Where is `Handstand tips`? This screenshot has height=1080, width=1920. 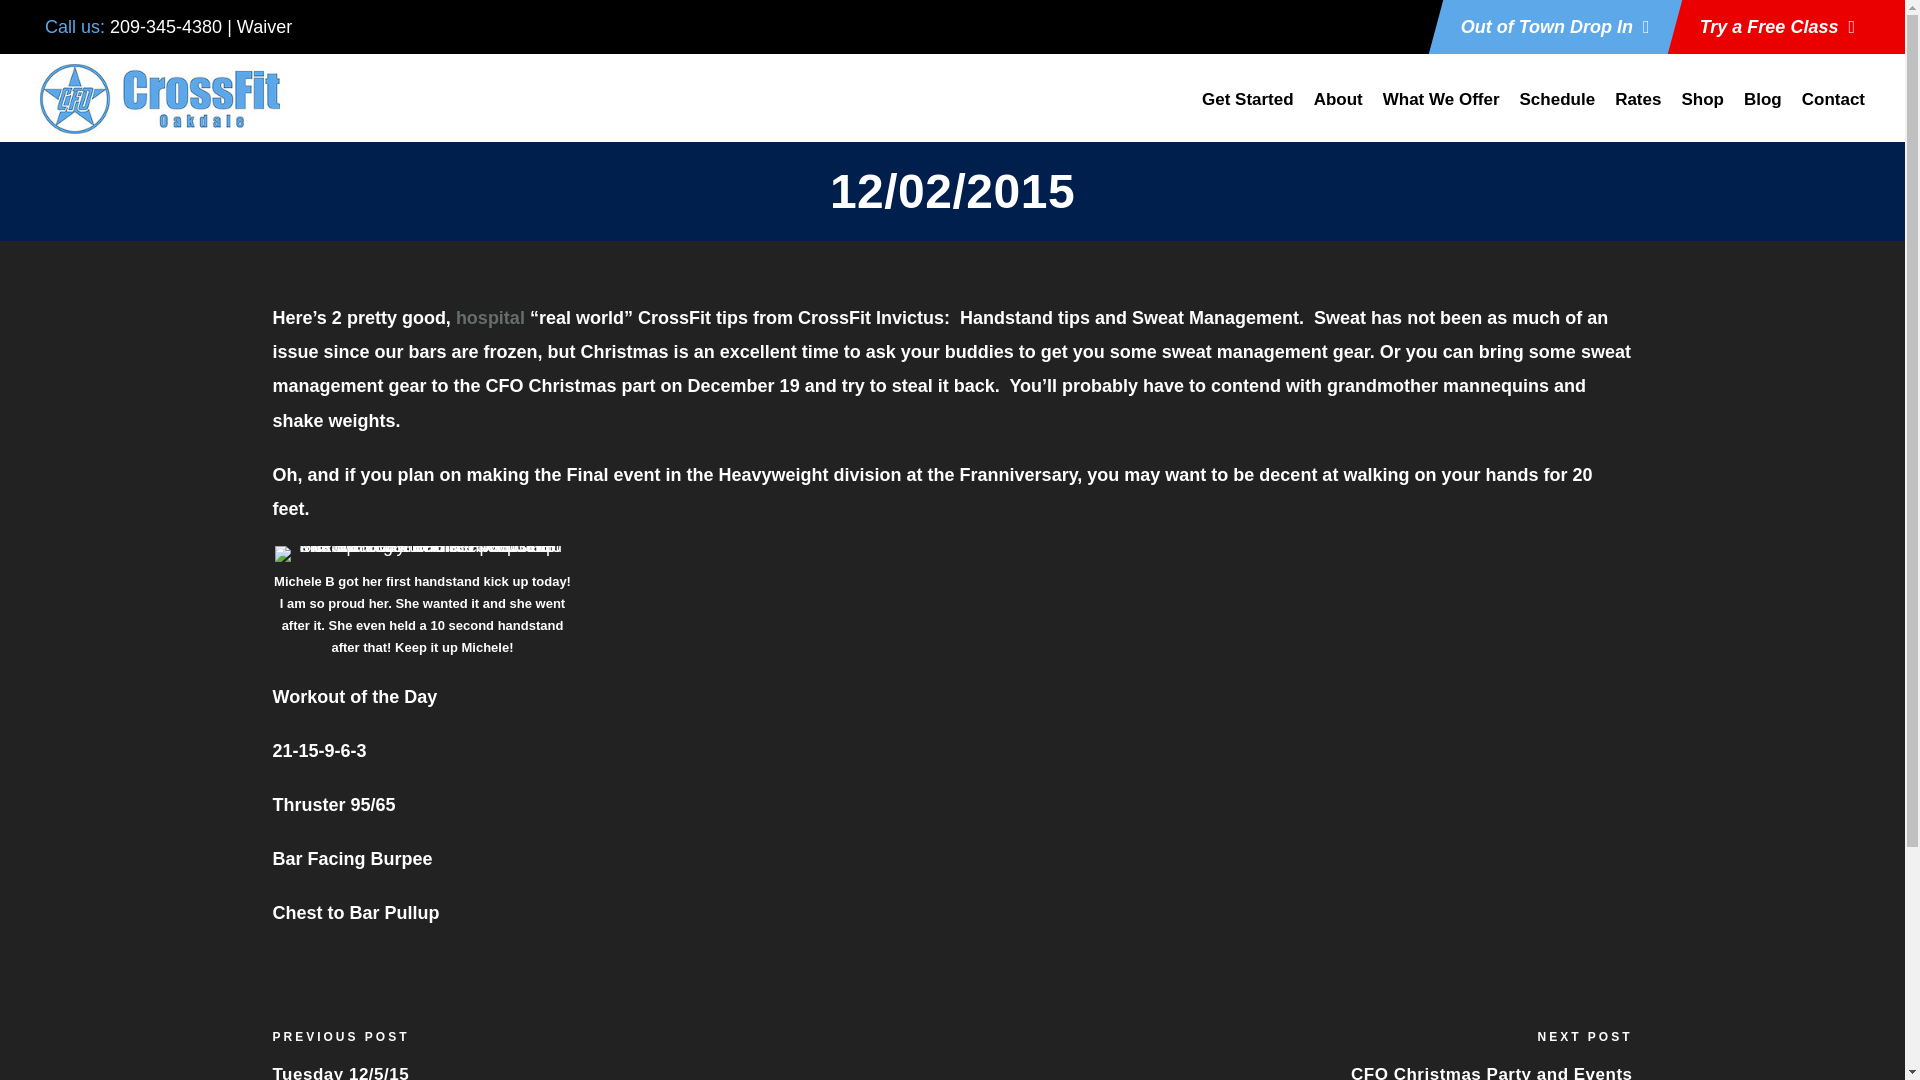
Handstand tips is located at coordinates (1025, 318).